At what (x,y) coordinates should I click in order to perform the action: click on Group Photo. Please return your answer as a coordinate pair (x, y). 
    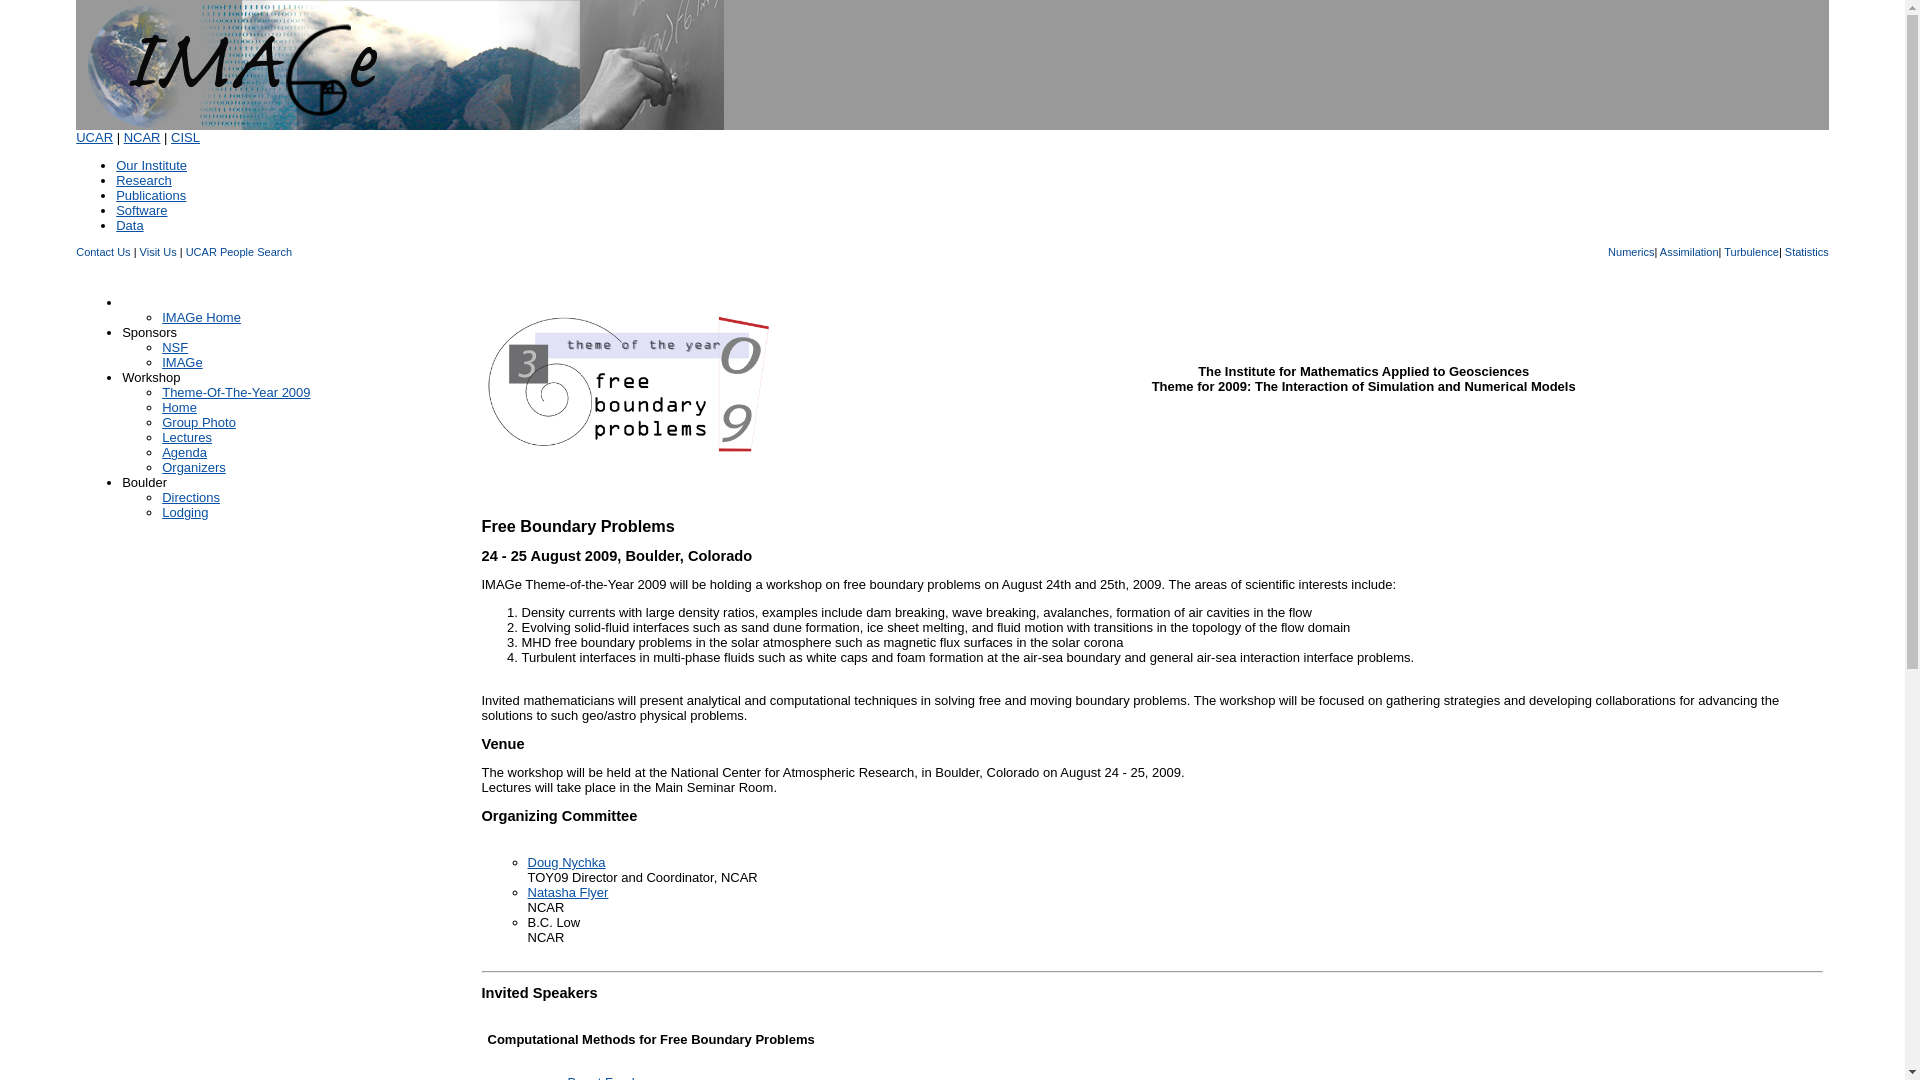
    Looking at the image, I should click on (198, 422).